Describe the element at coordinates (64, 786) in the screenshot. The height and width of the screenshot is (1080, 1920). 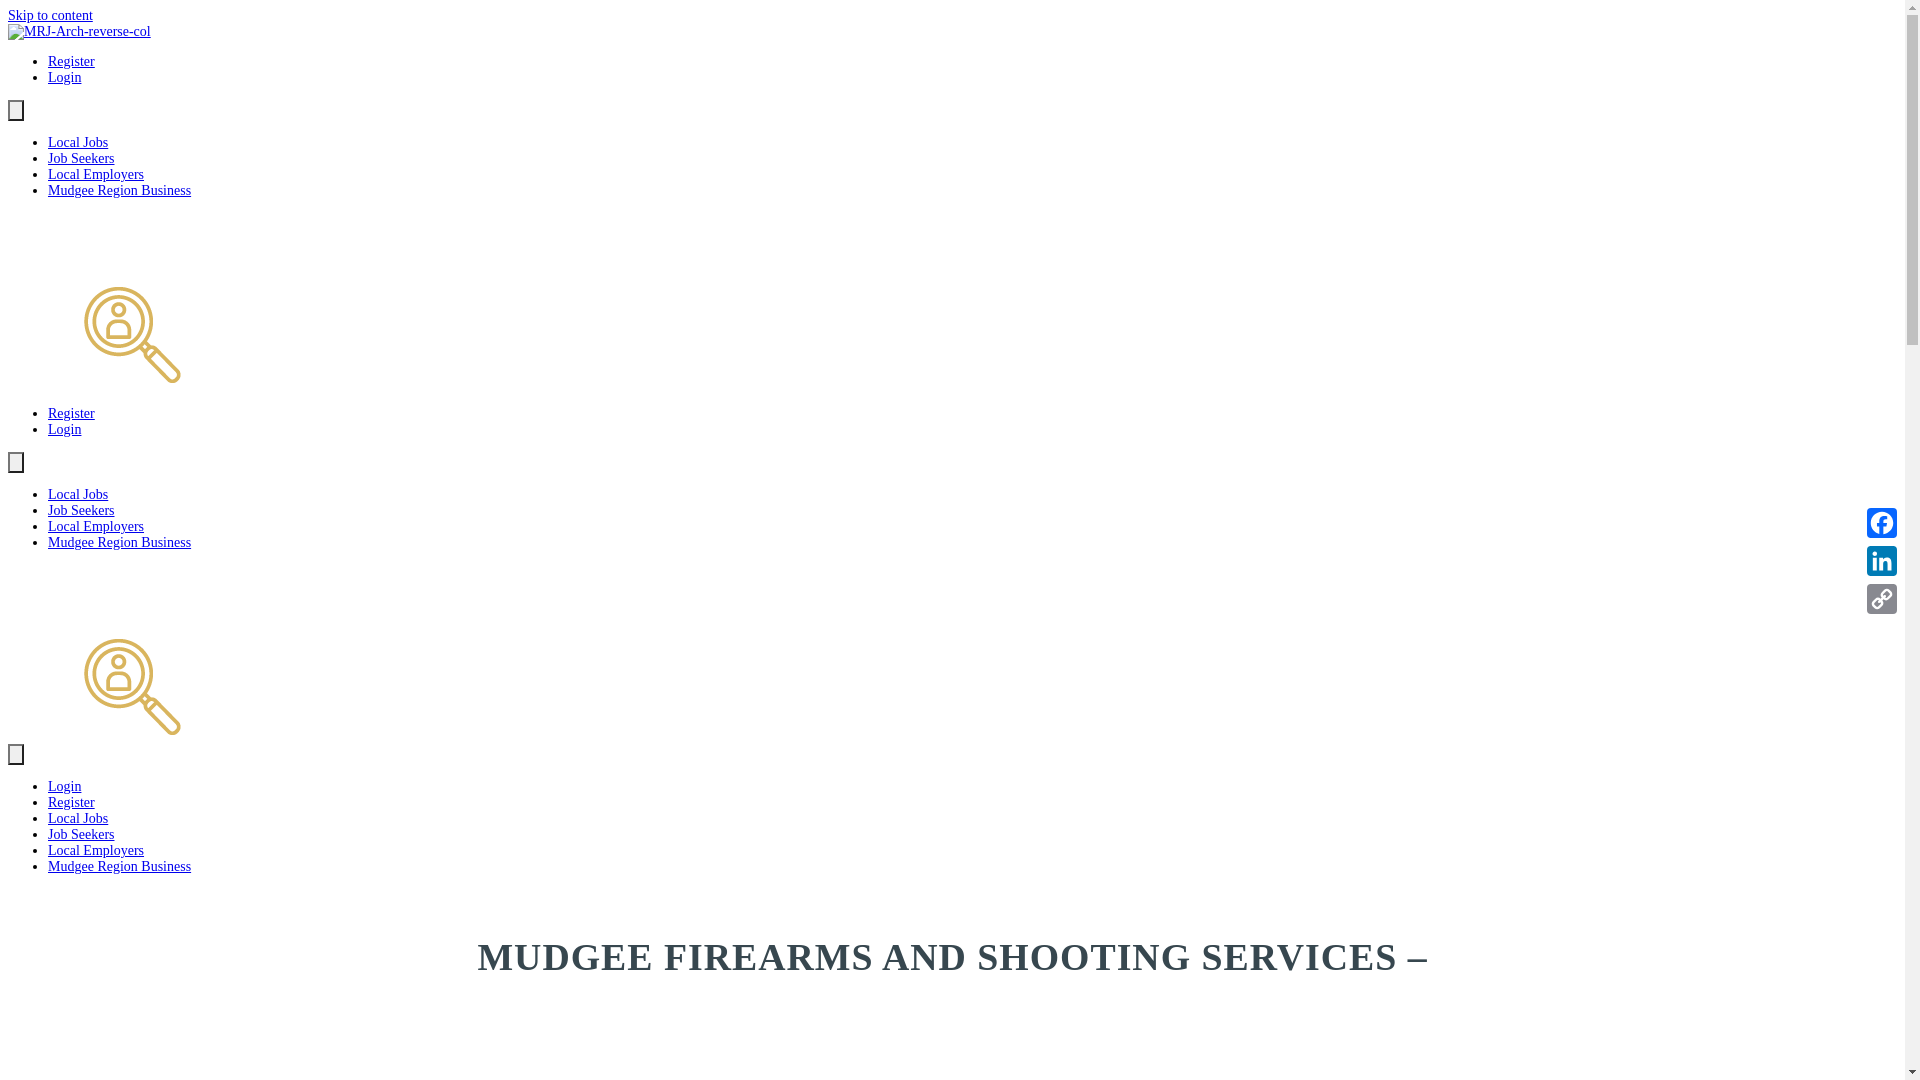
I see `Login` at that location.